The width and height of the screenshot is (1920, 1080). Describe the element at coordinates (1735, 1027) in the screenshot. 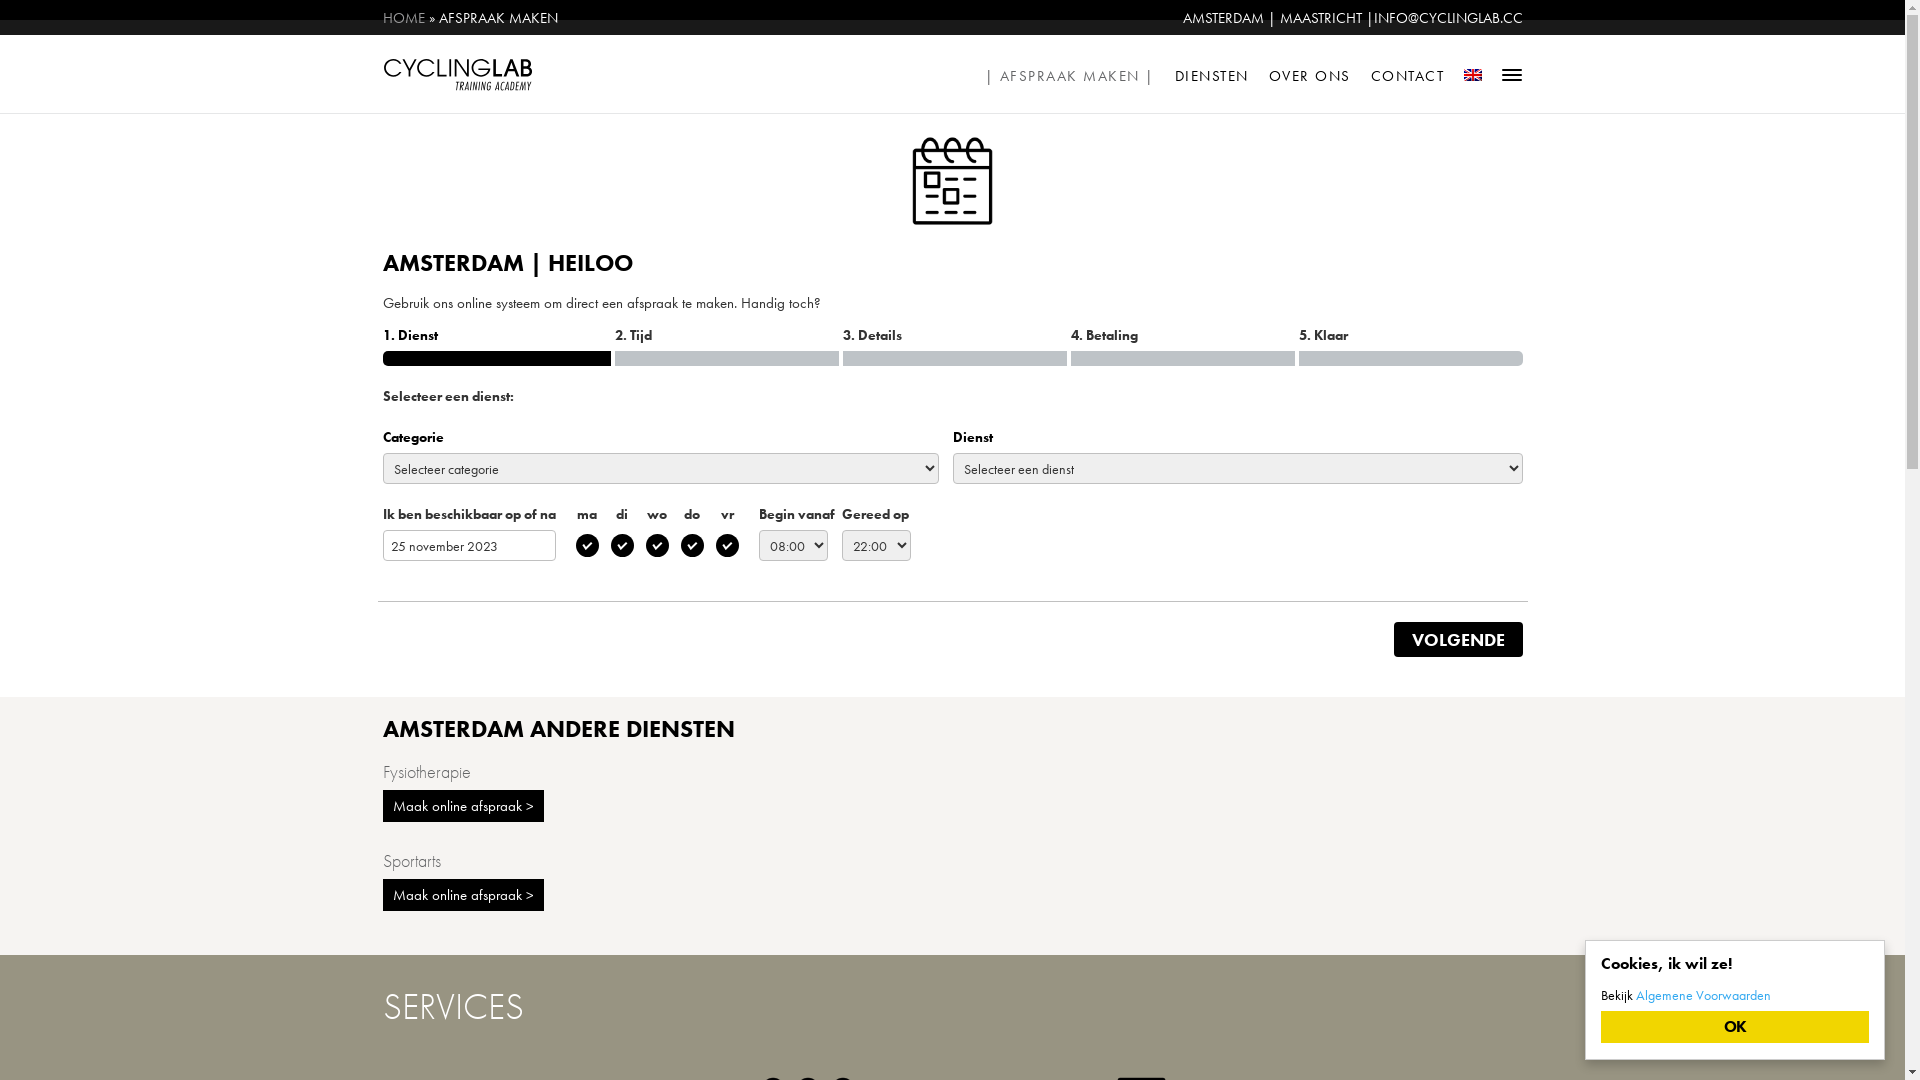

I see `OK` at that location.